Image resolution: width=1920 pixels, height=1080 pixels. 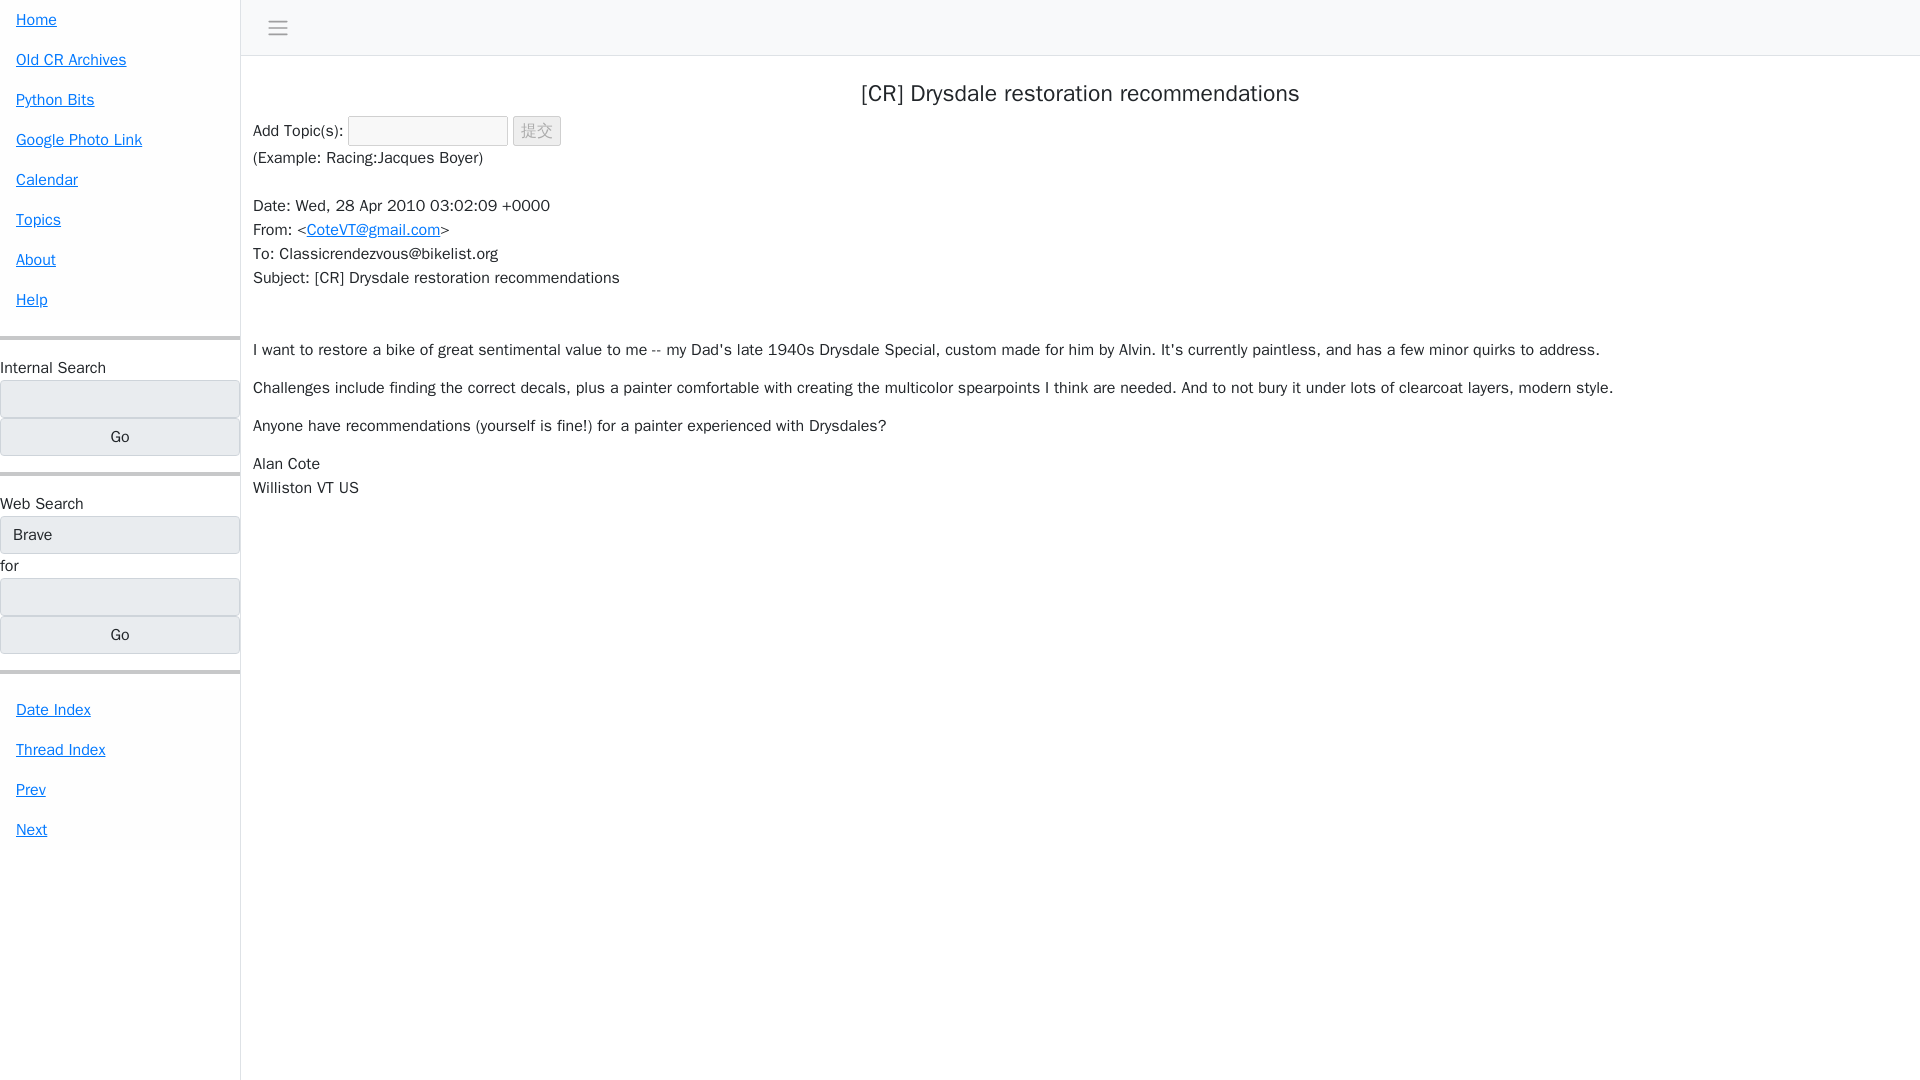 What do you see at coordinates (42, 504) in the screenshot?
I see `Select your preferred search engine and enter a search term.` at bounding box center [42, 504].